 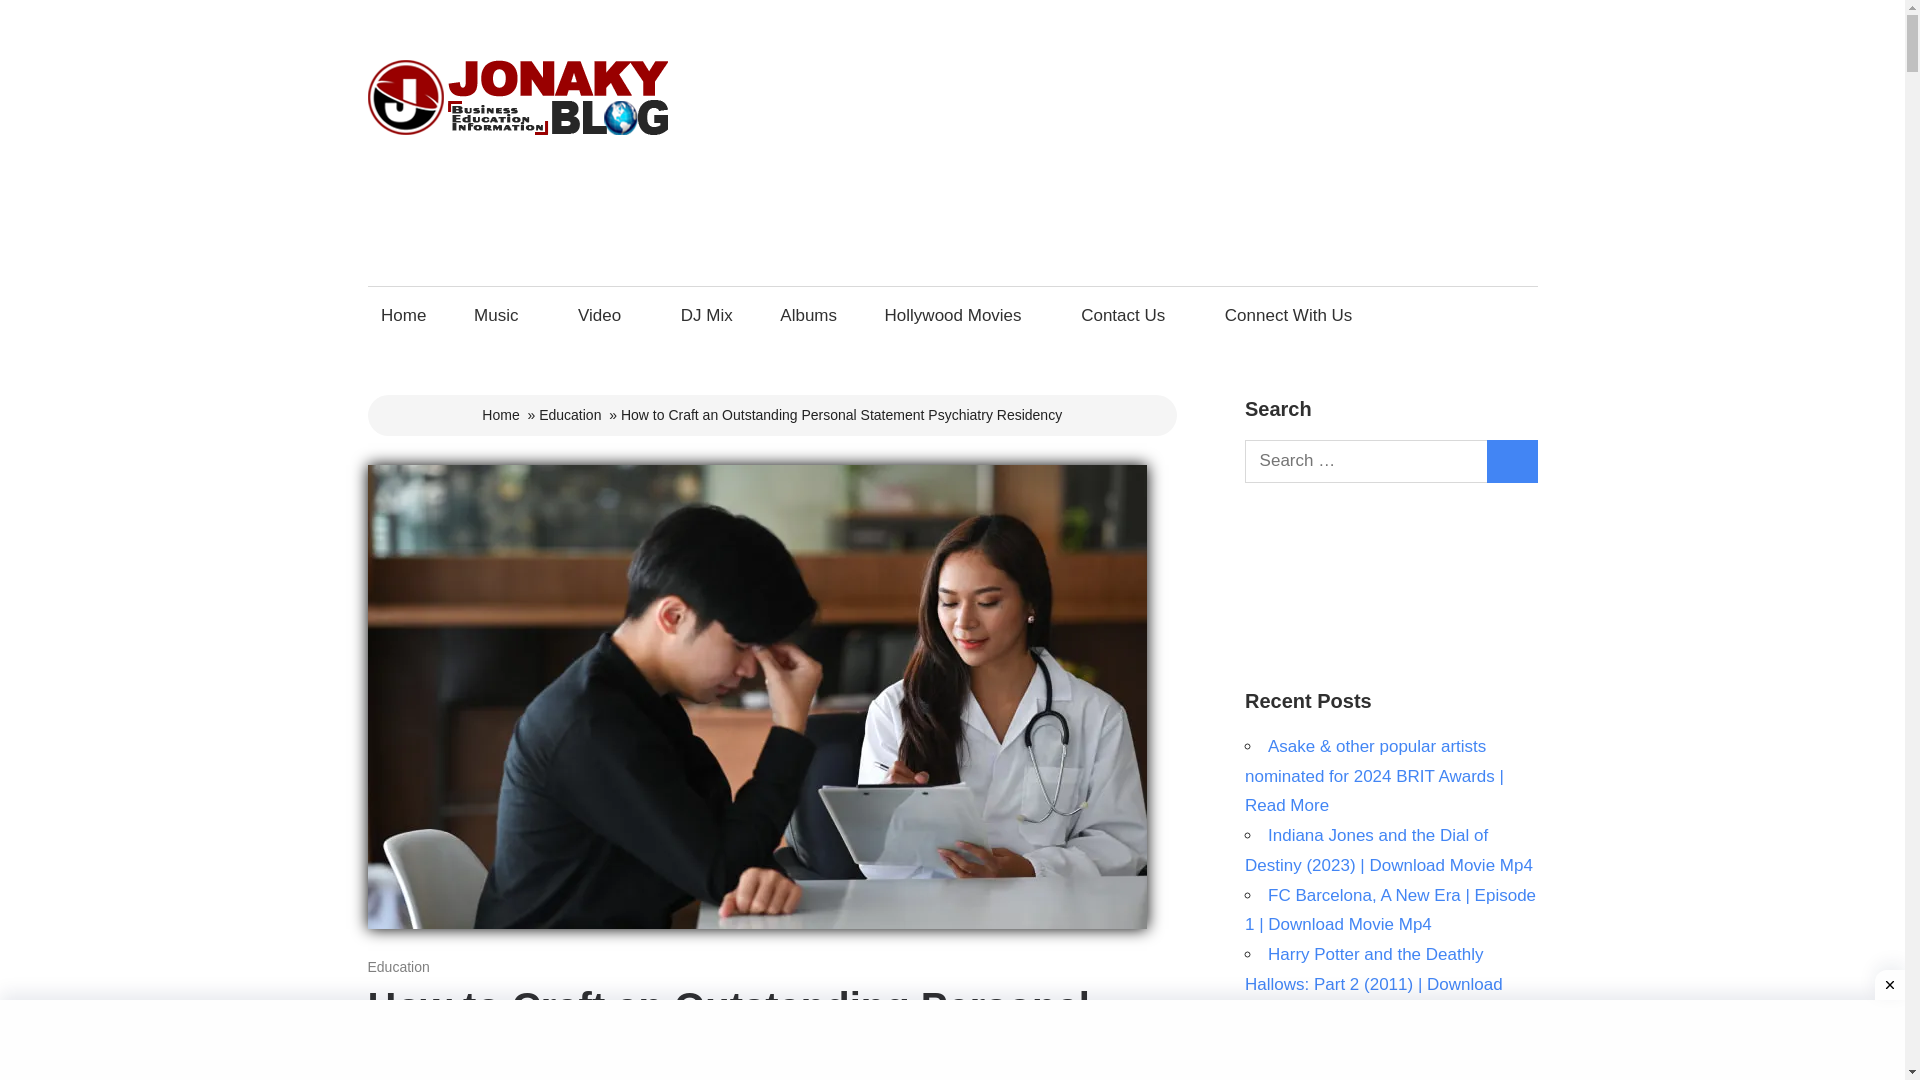 I want to click on Home, so click(x=404, y=315).